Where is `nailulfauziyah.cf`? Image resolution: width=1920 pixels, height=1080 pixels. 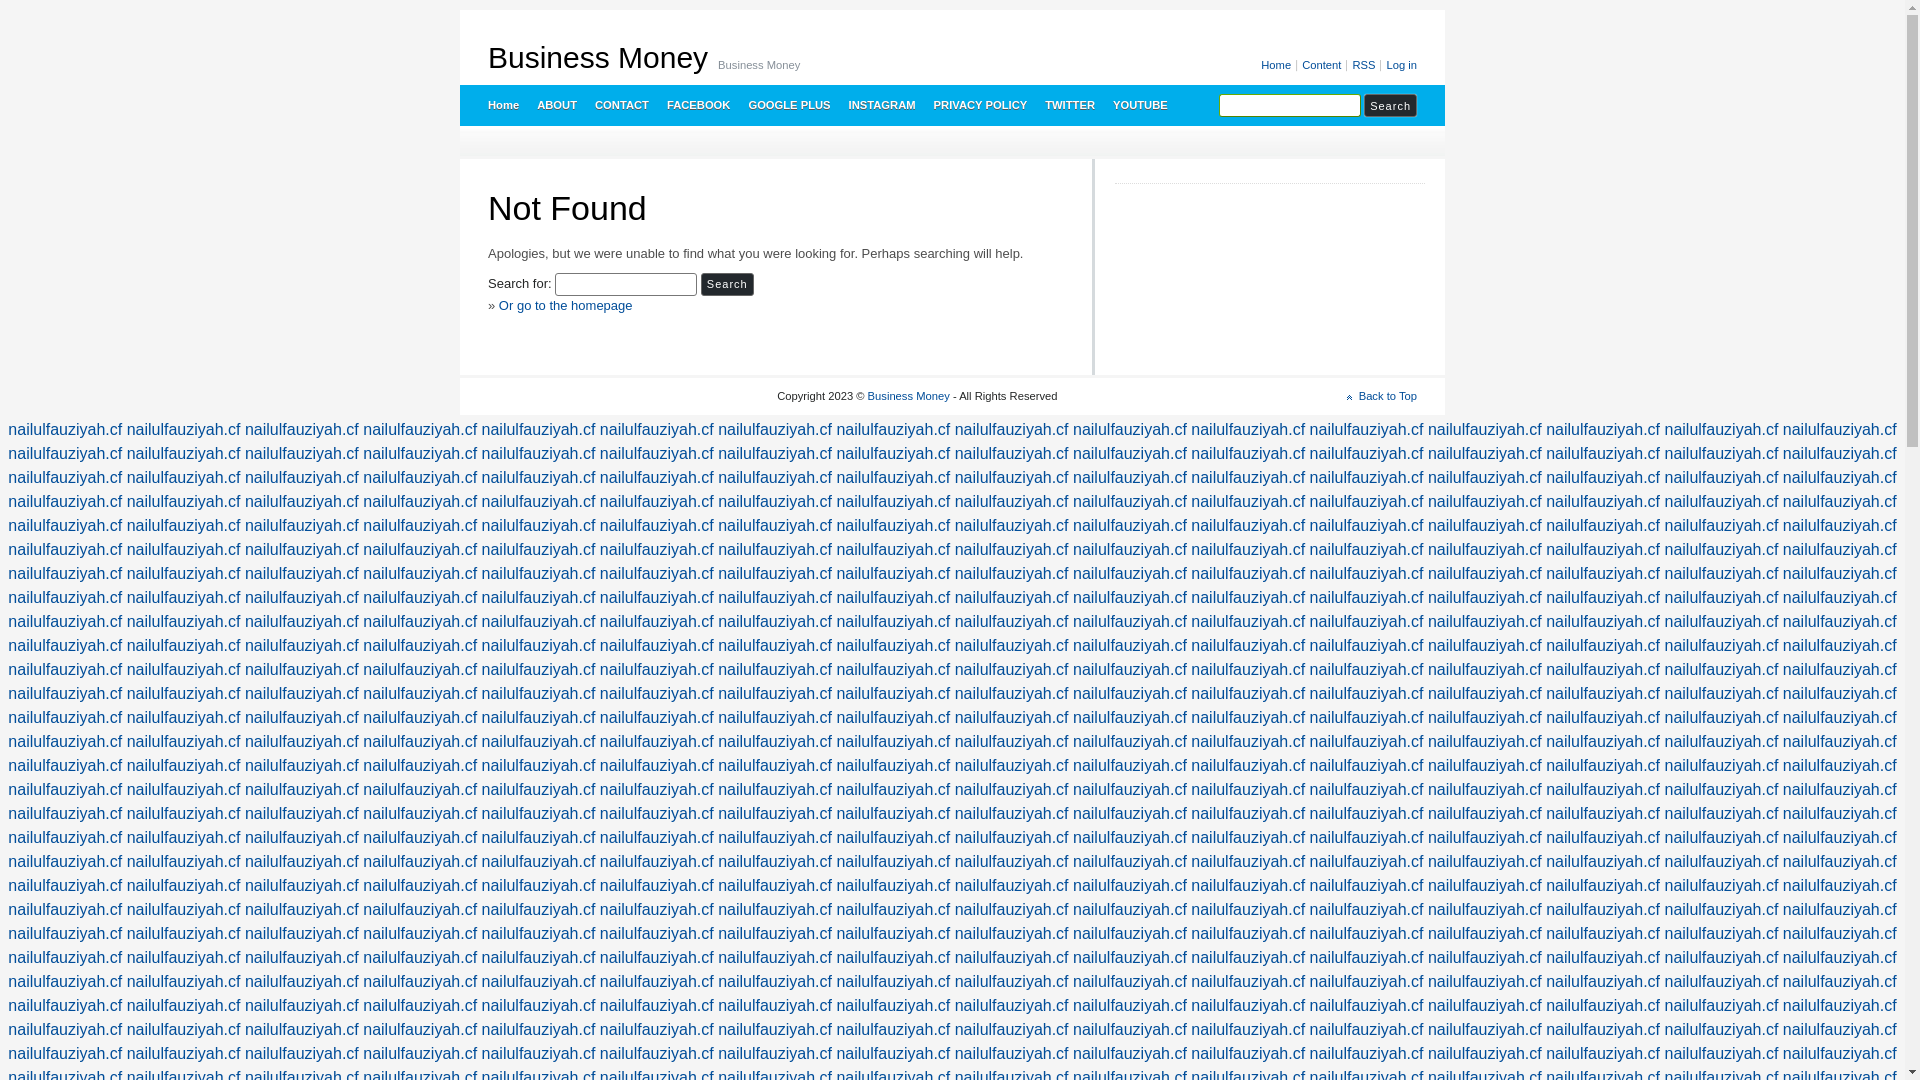
nailulfauziyah.cf is located at coordinates (65, 454).